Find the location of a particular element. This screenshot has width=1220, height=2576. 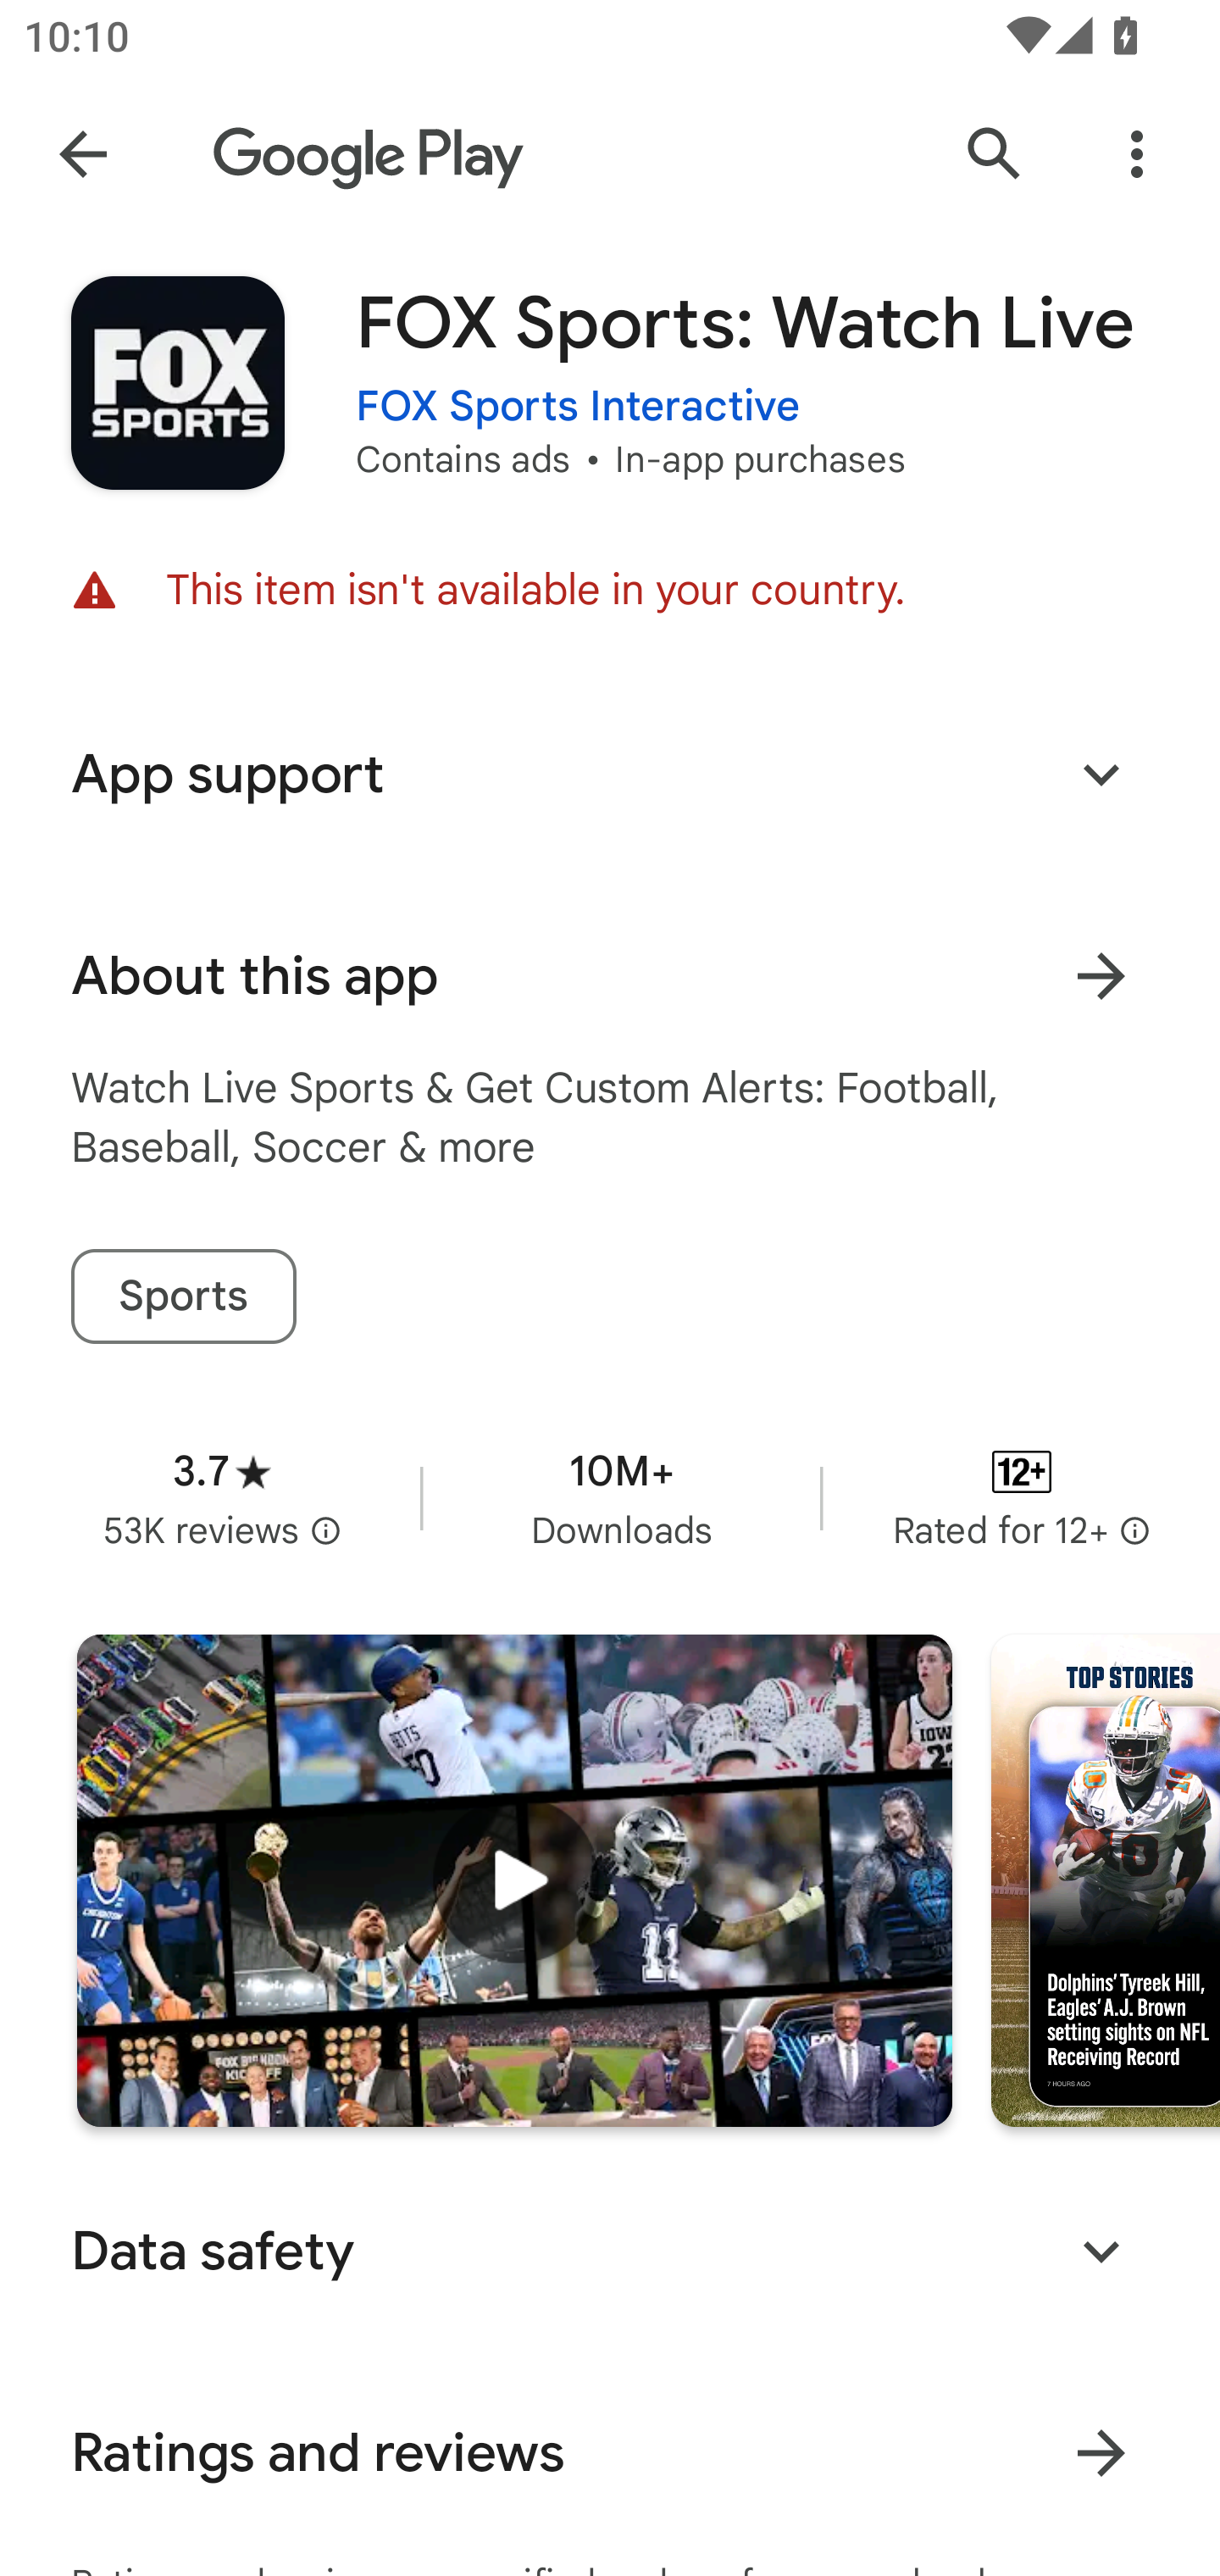

Navigate up is located at coordinates (83, 154).